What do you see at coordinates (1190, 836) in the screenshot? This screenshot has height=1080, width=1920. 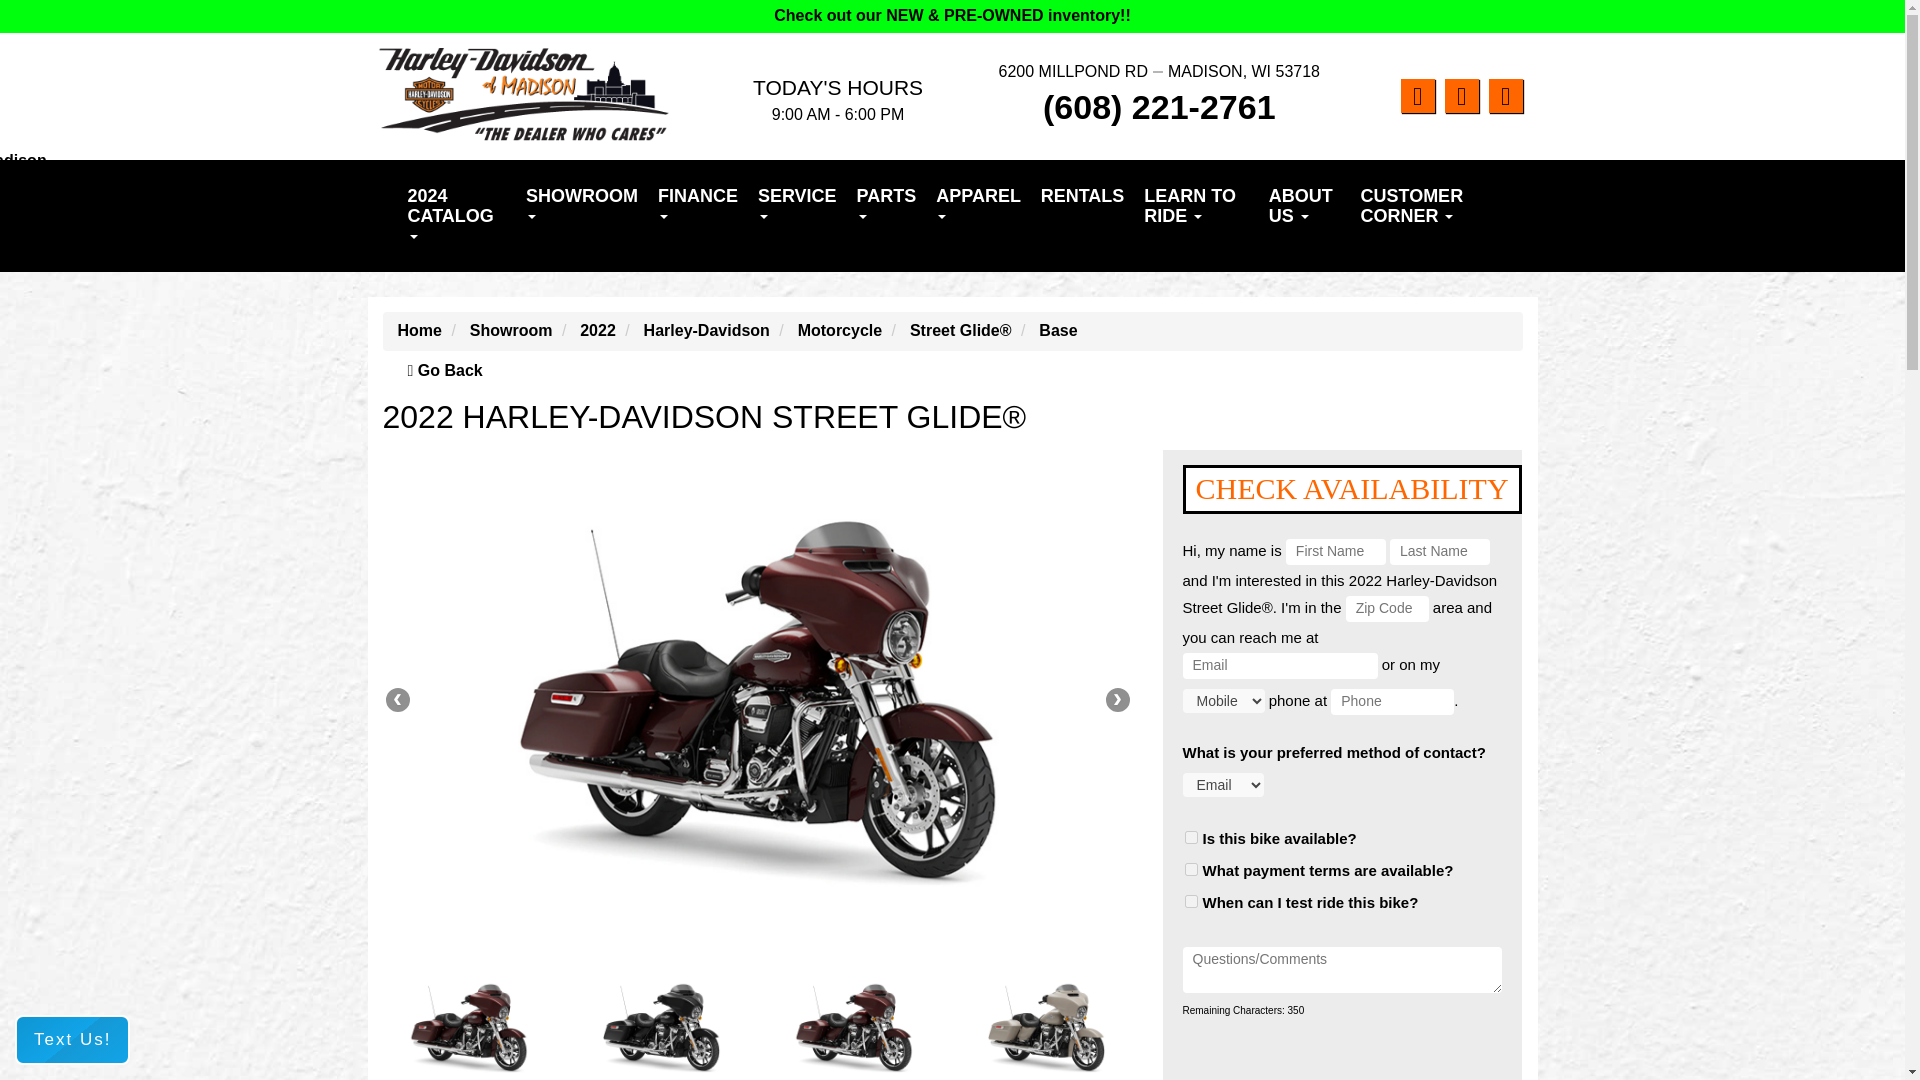 I see `true` at bounding box center [1190, 836].